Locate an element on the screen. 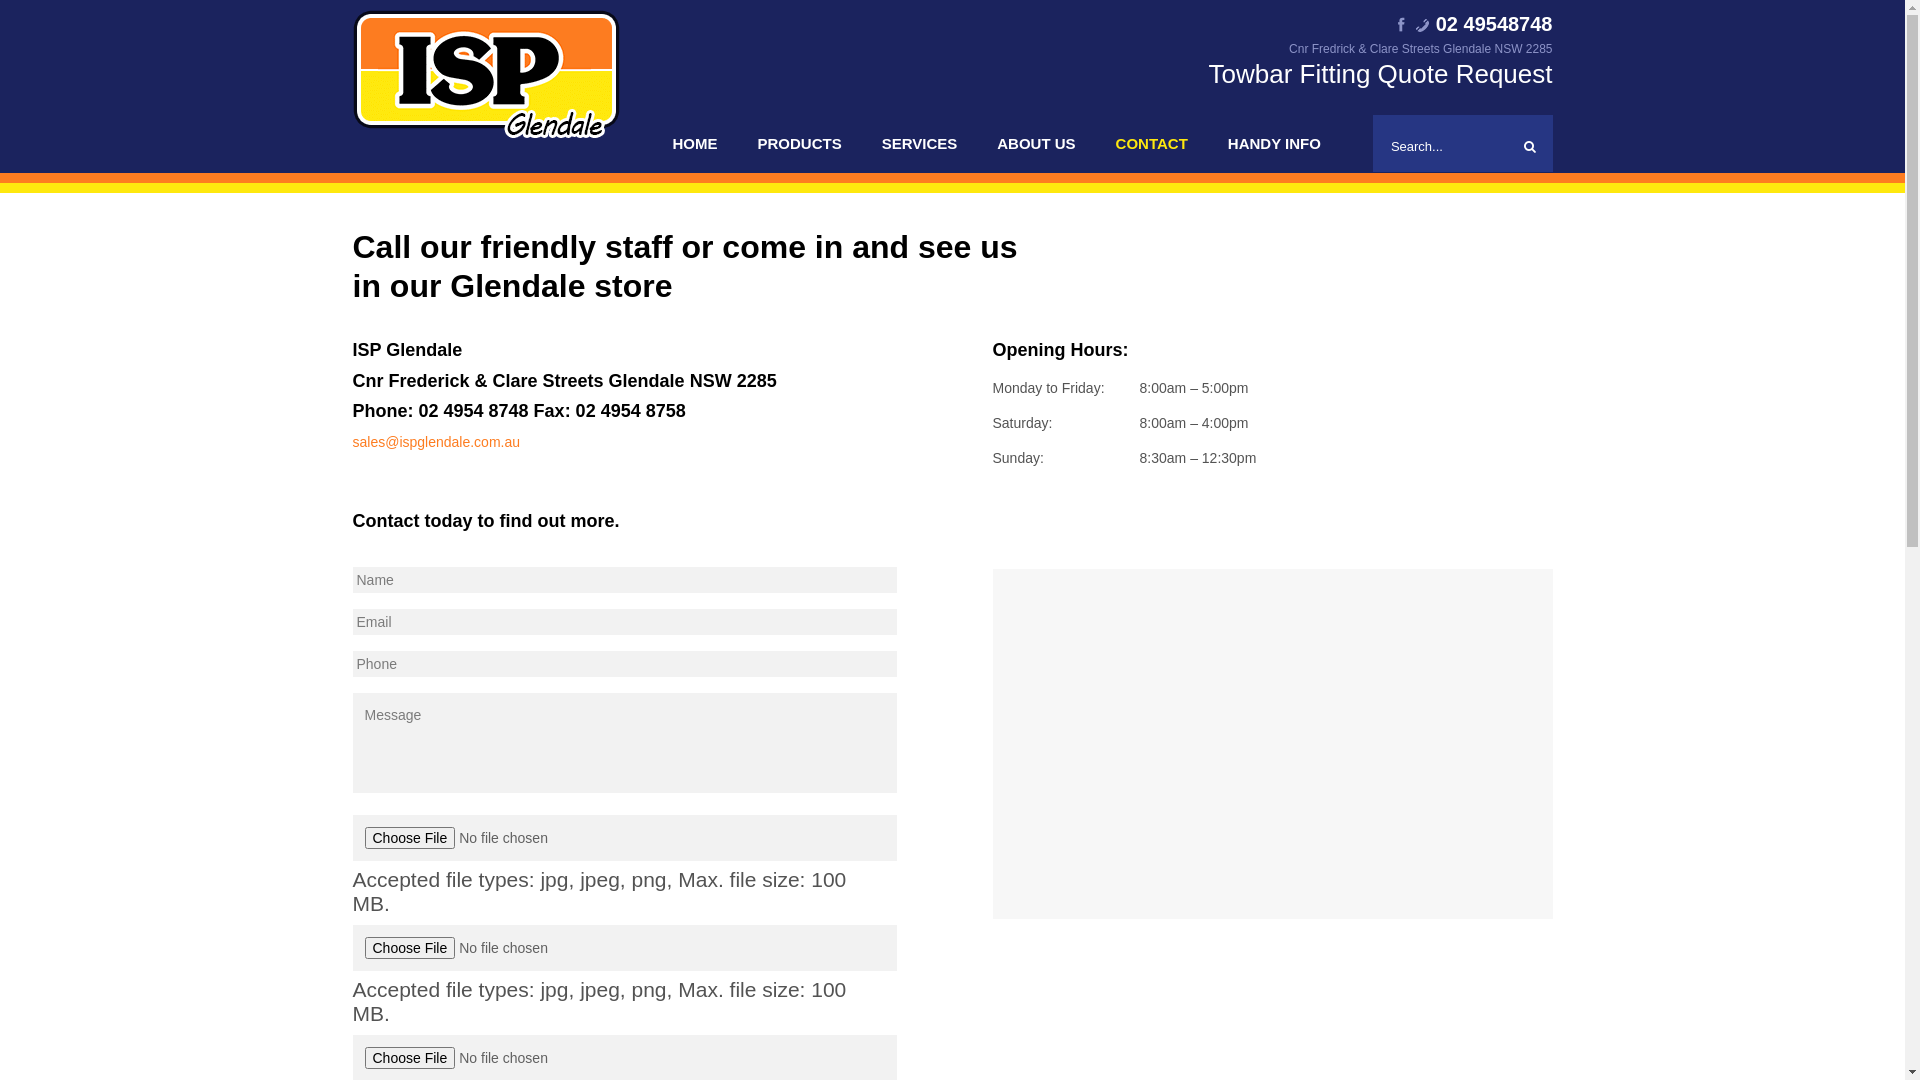 The width and height of the screenshot is (1920, 1080). Cnr Frederick & Clare Streets Glendale NSW 2285 is located at coordinates (564, 381).